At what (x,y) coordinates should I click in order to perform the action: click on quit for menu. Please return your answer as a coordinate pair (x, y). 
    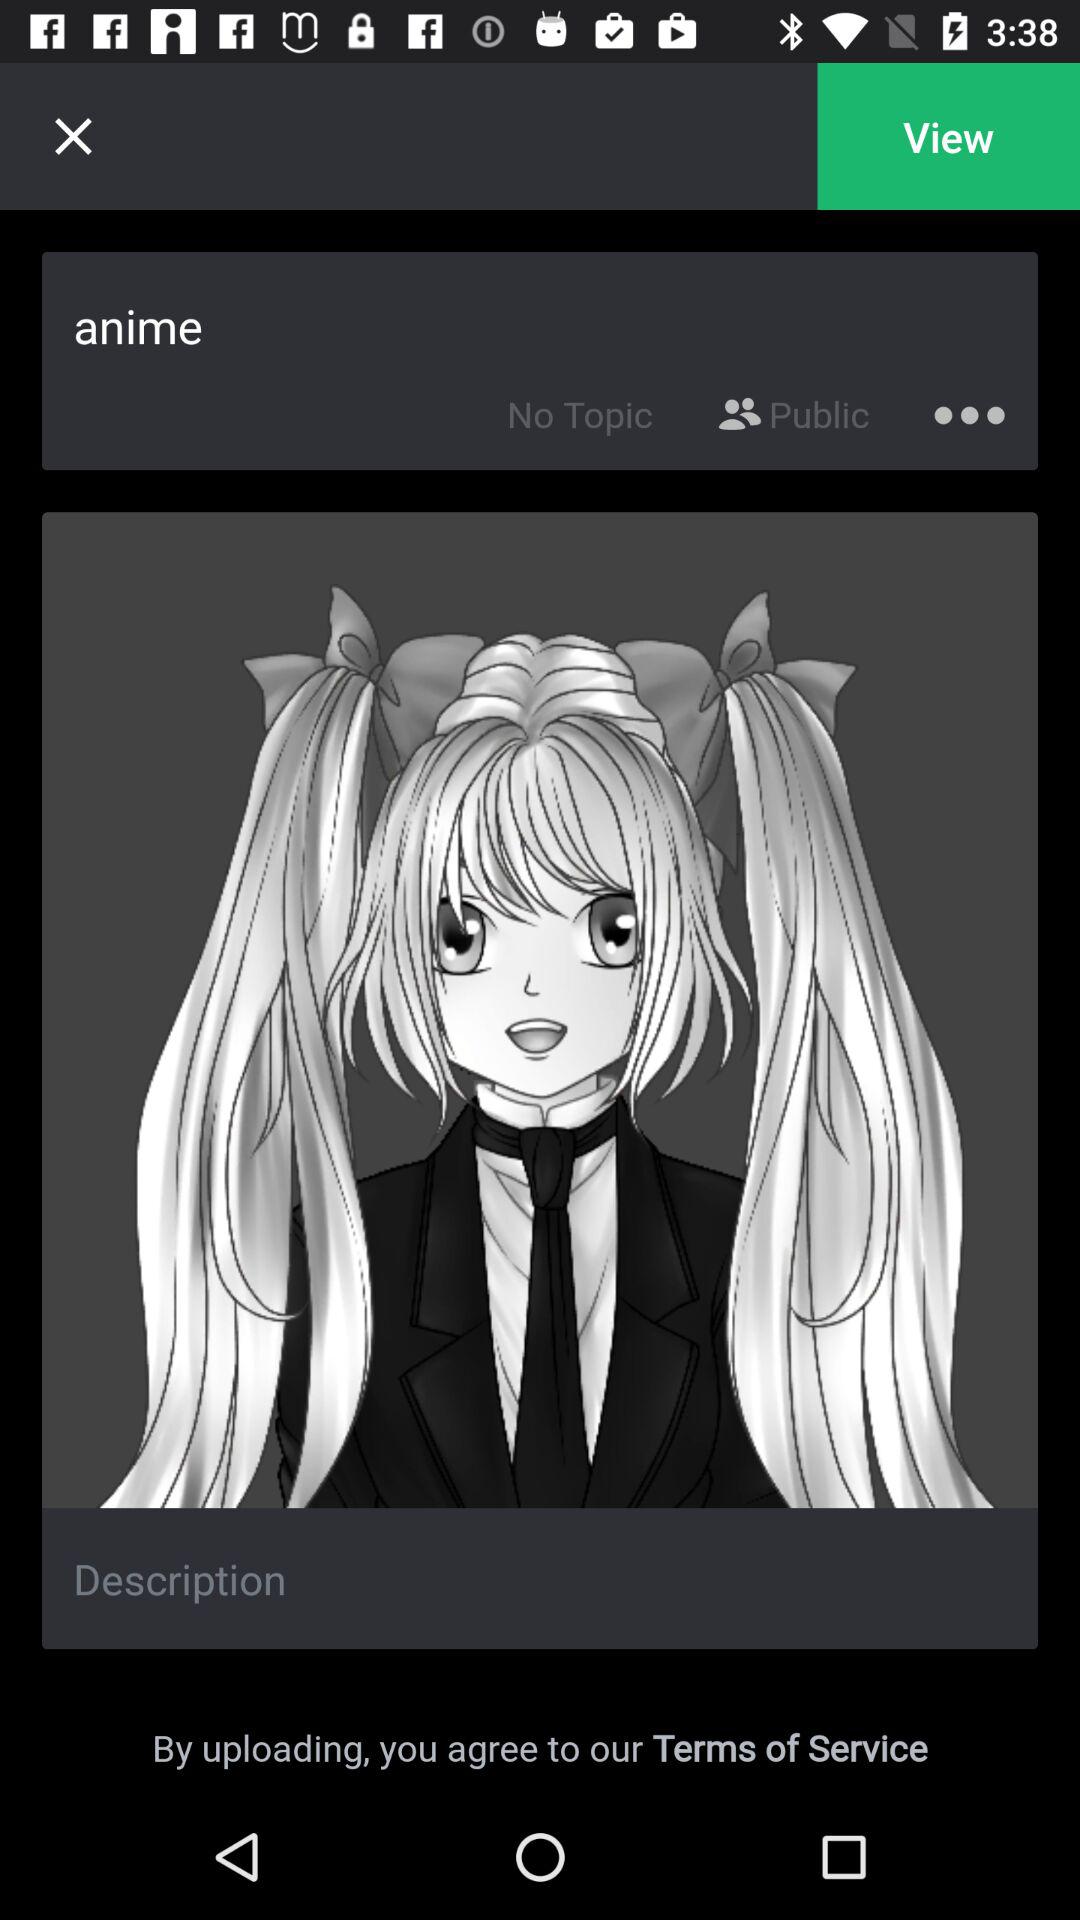
    Looking at the image, I should click on (73, 136).